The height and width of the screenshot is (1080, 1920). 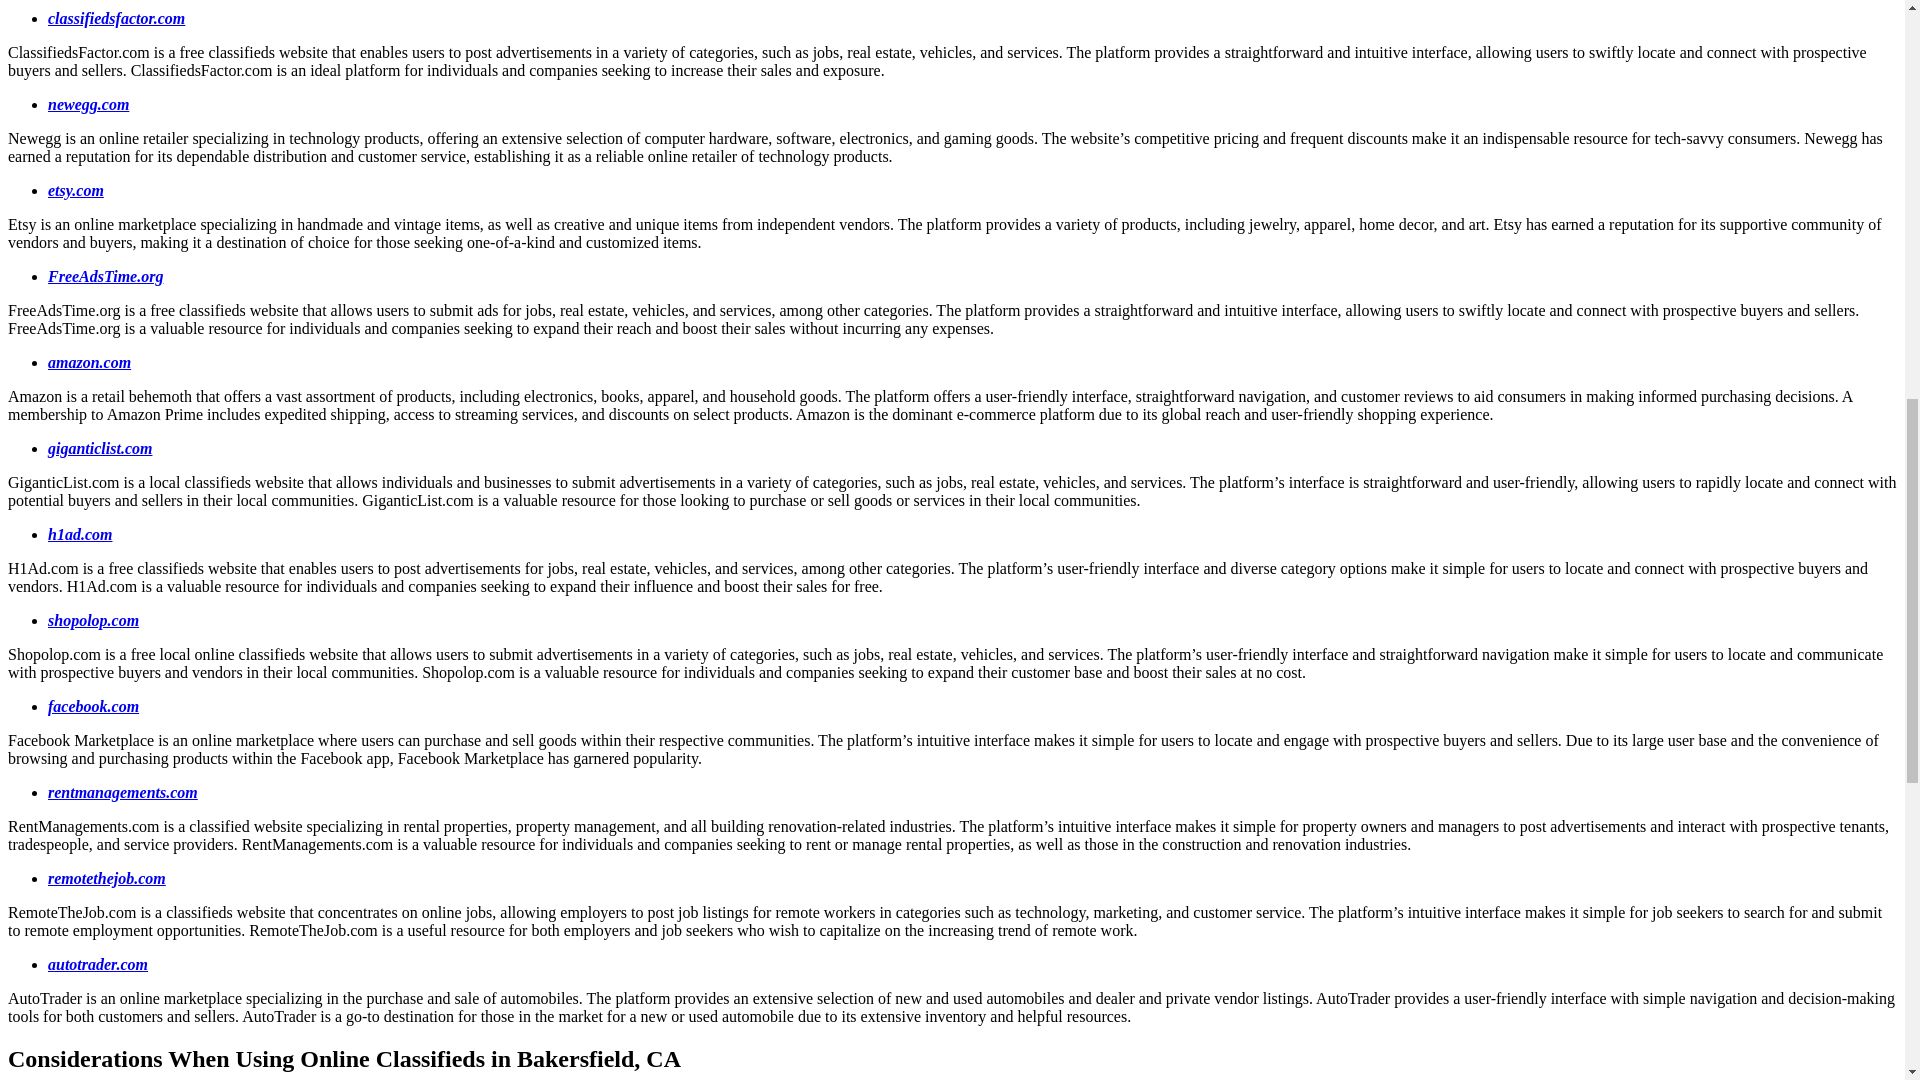 I want to click on FreeAdsTime.org, so click(x=106, y=276).